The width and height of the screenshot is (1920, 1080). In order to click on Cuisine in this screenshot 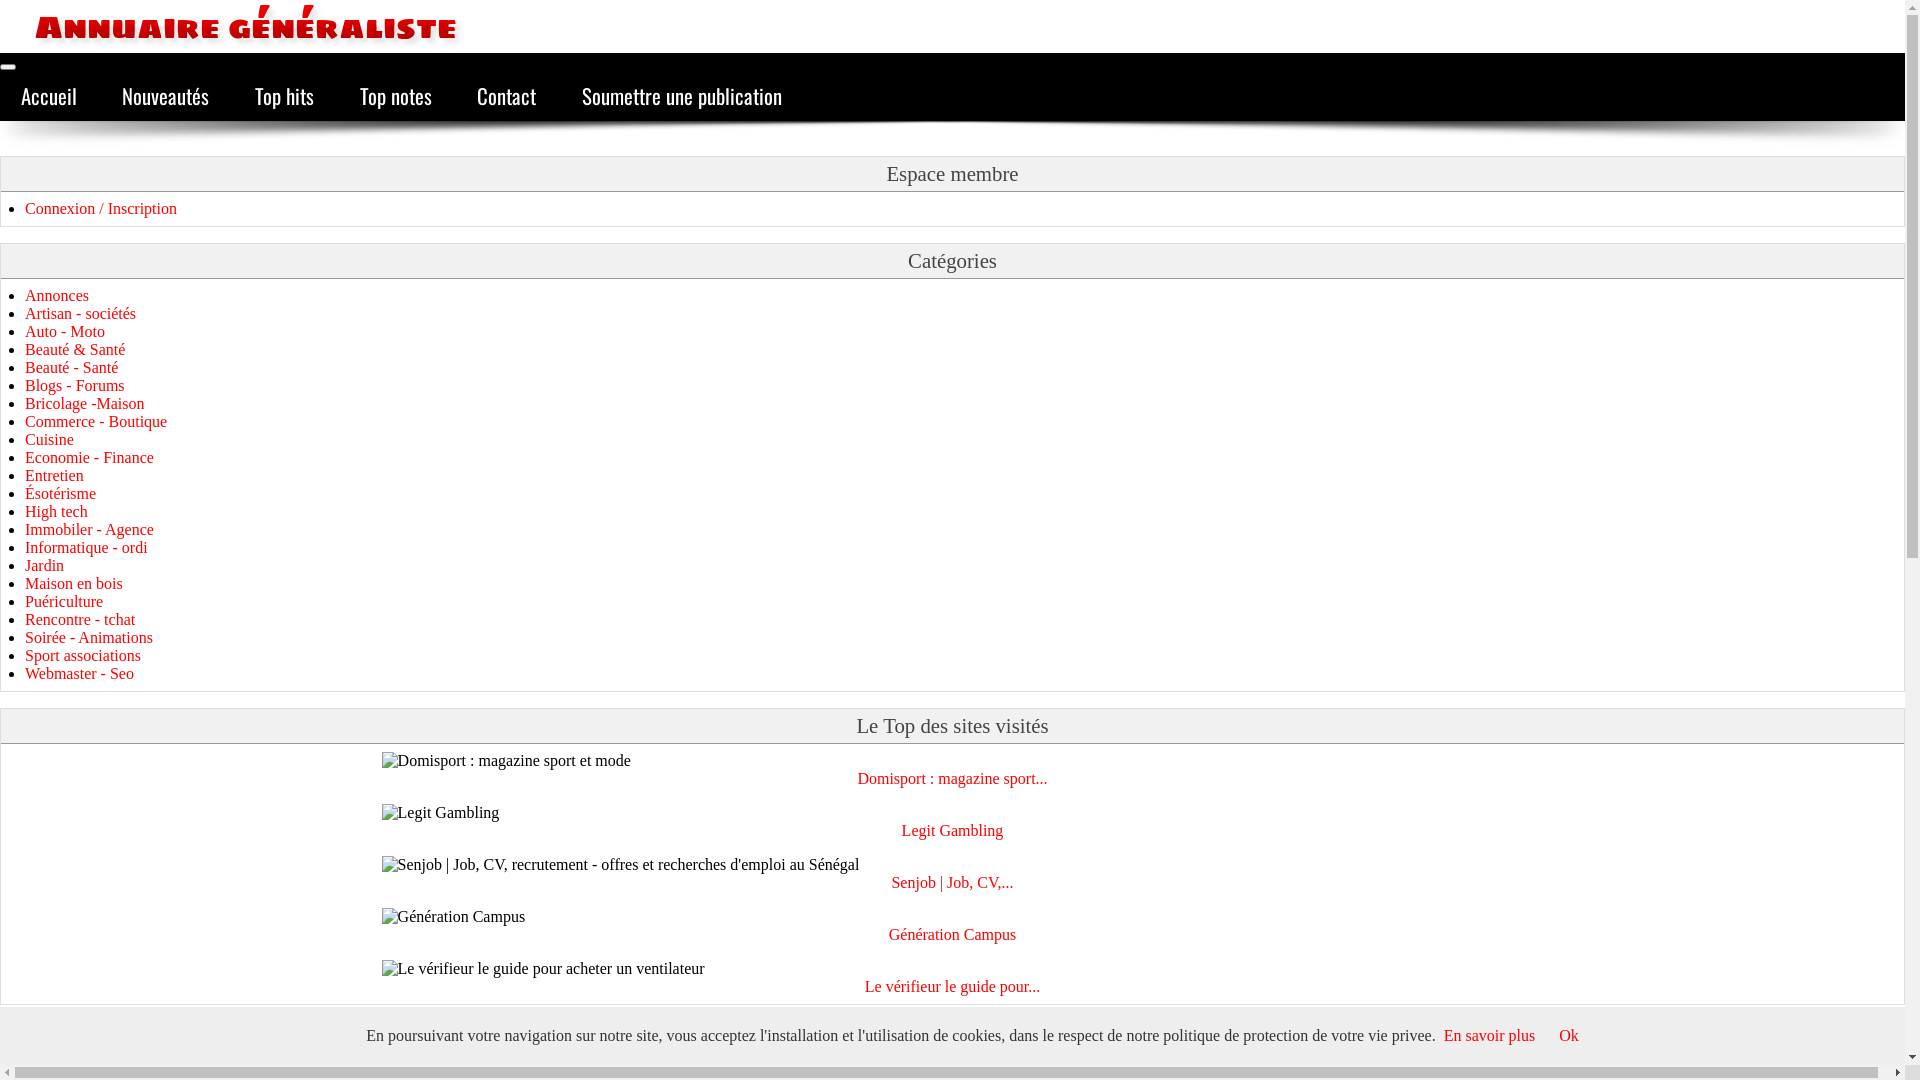, I will do `click(50, 440)`.